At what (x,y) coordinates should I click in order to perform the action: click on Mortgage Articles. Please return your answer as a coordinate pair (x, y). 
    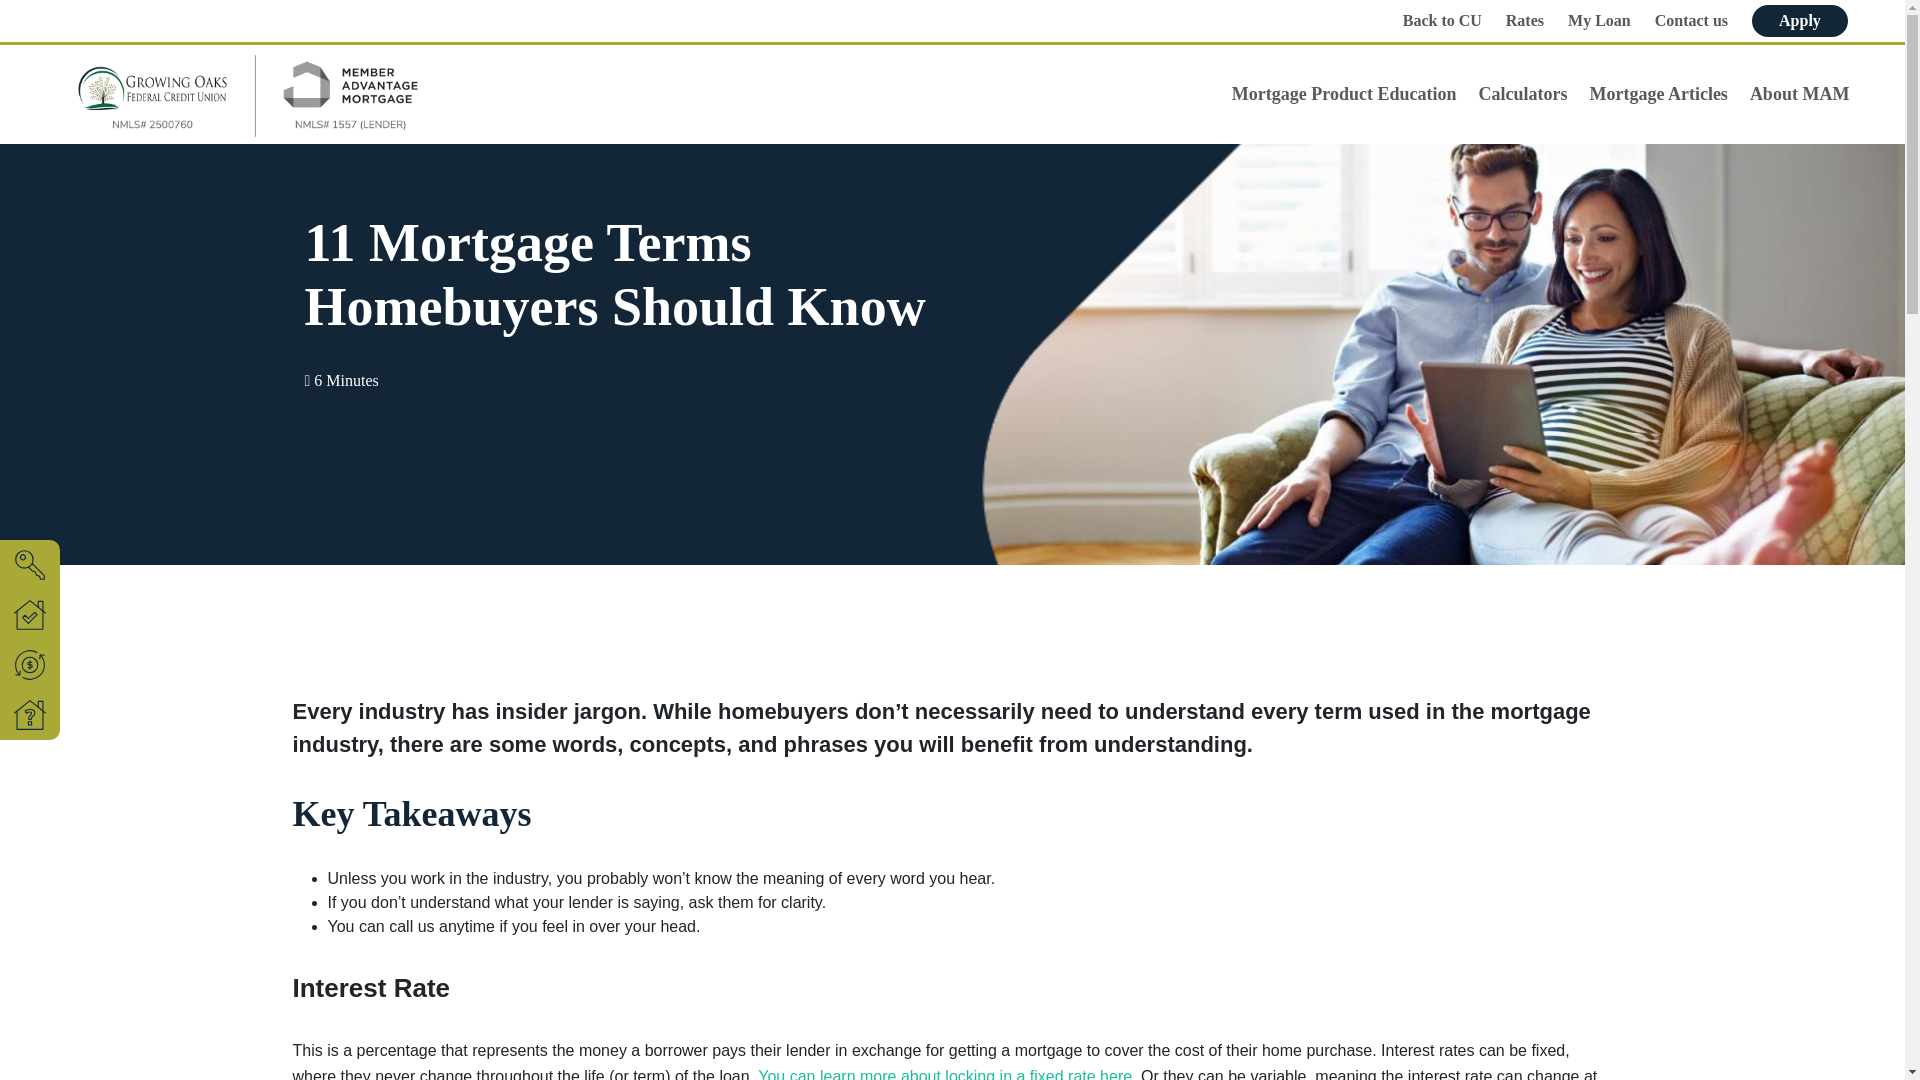
    Looking at the image, I should click on (1654, 94).